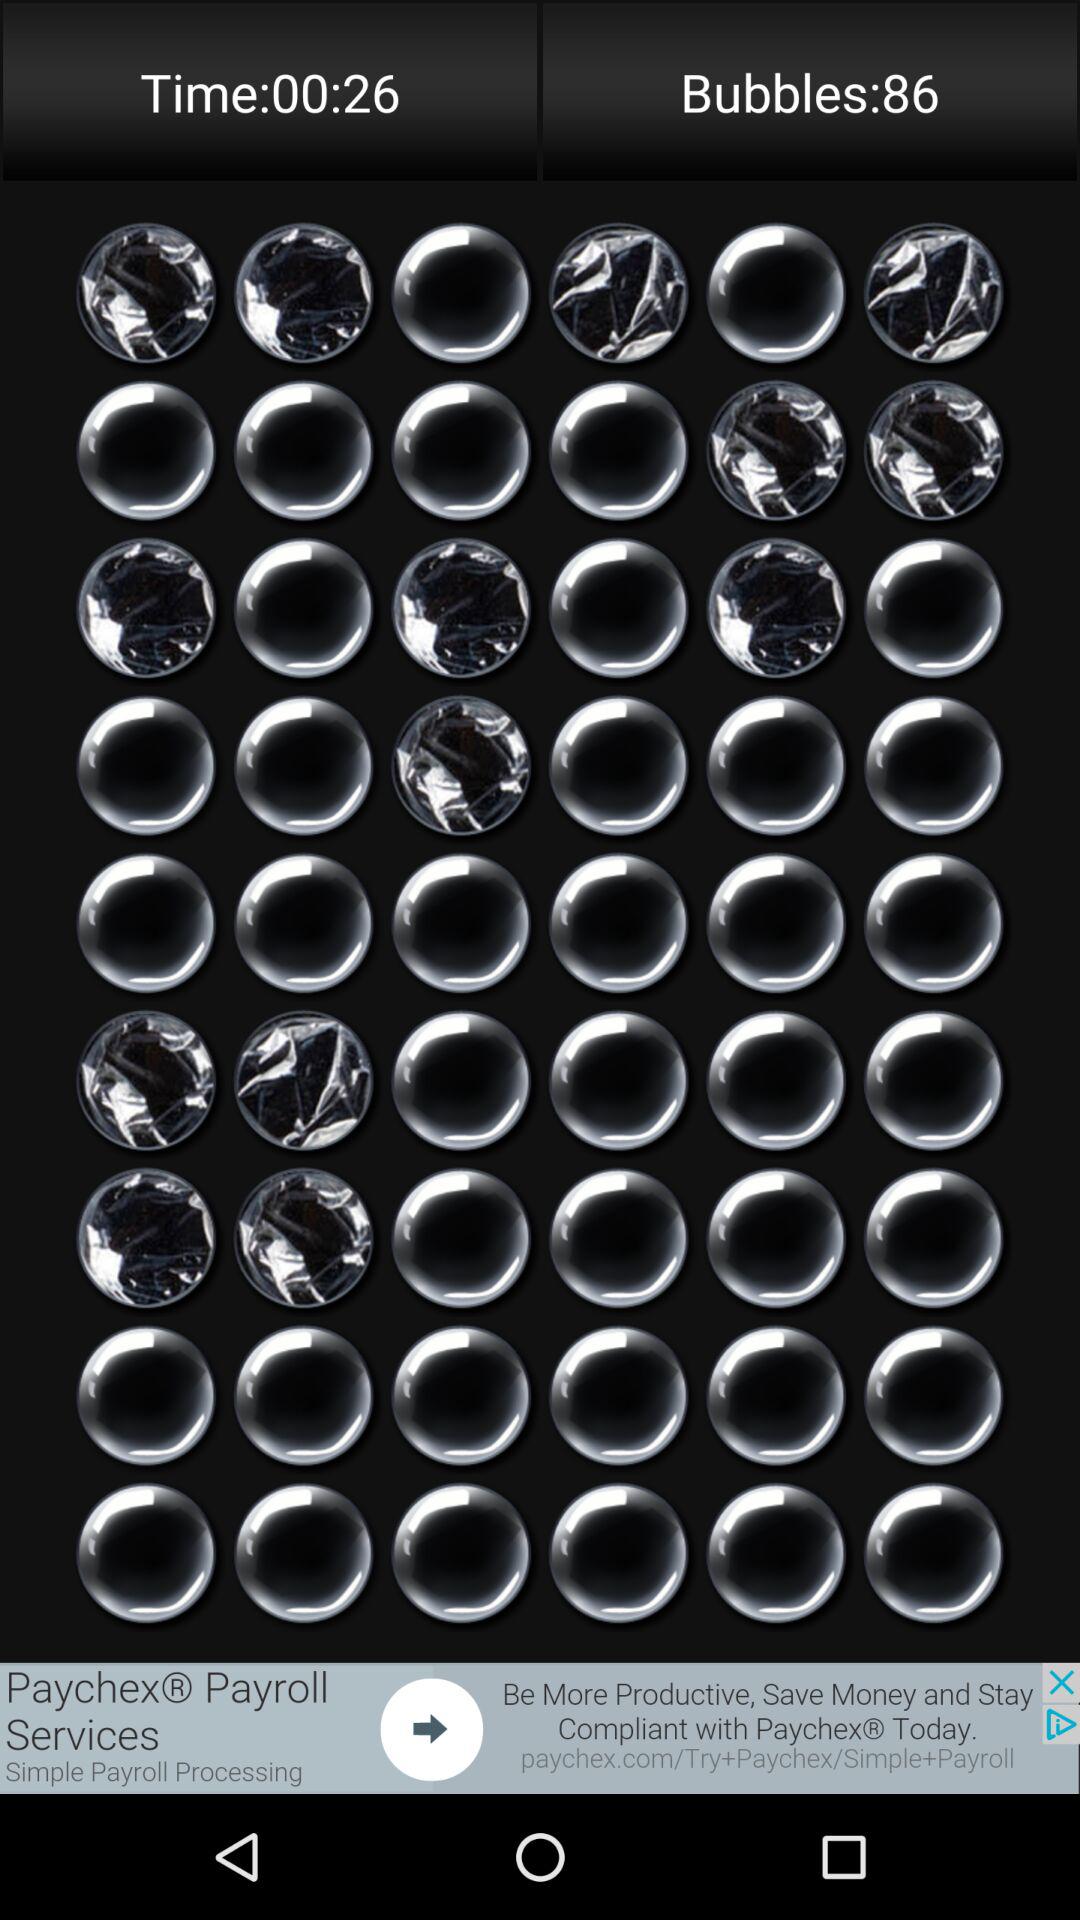 This screenshot has height=1920, width=1080. What do you see at coordinates (934, 1553) in the screenshot?
I see `click on icon` at bounding box center [934, 1553].